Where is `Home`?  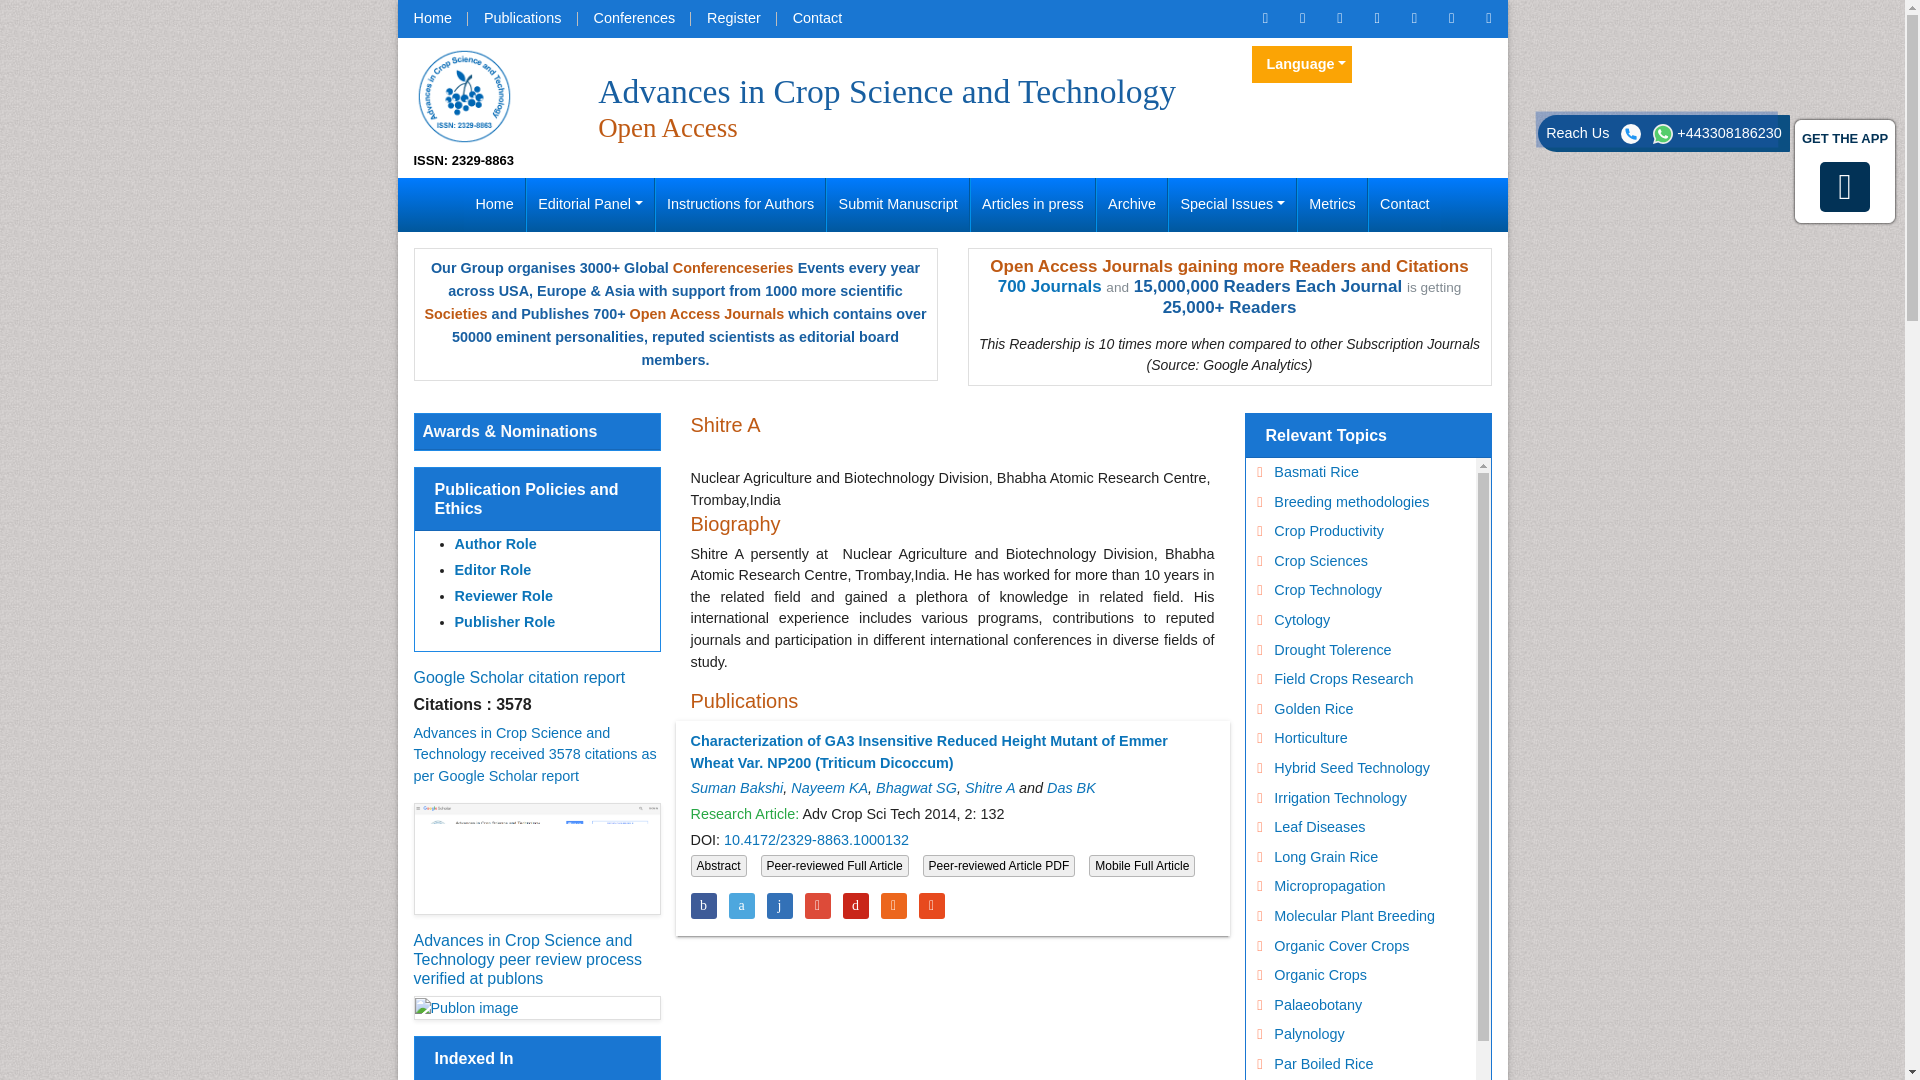 Home is located at coordinates (432, 18).